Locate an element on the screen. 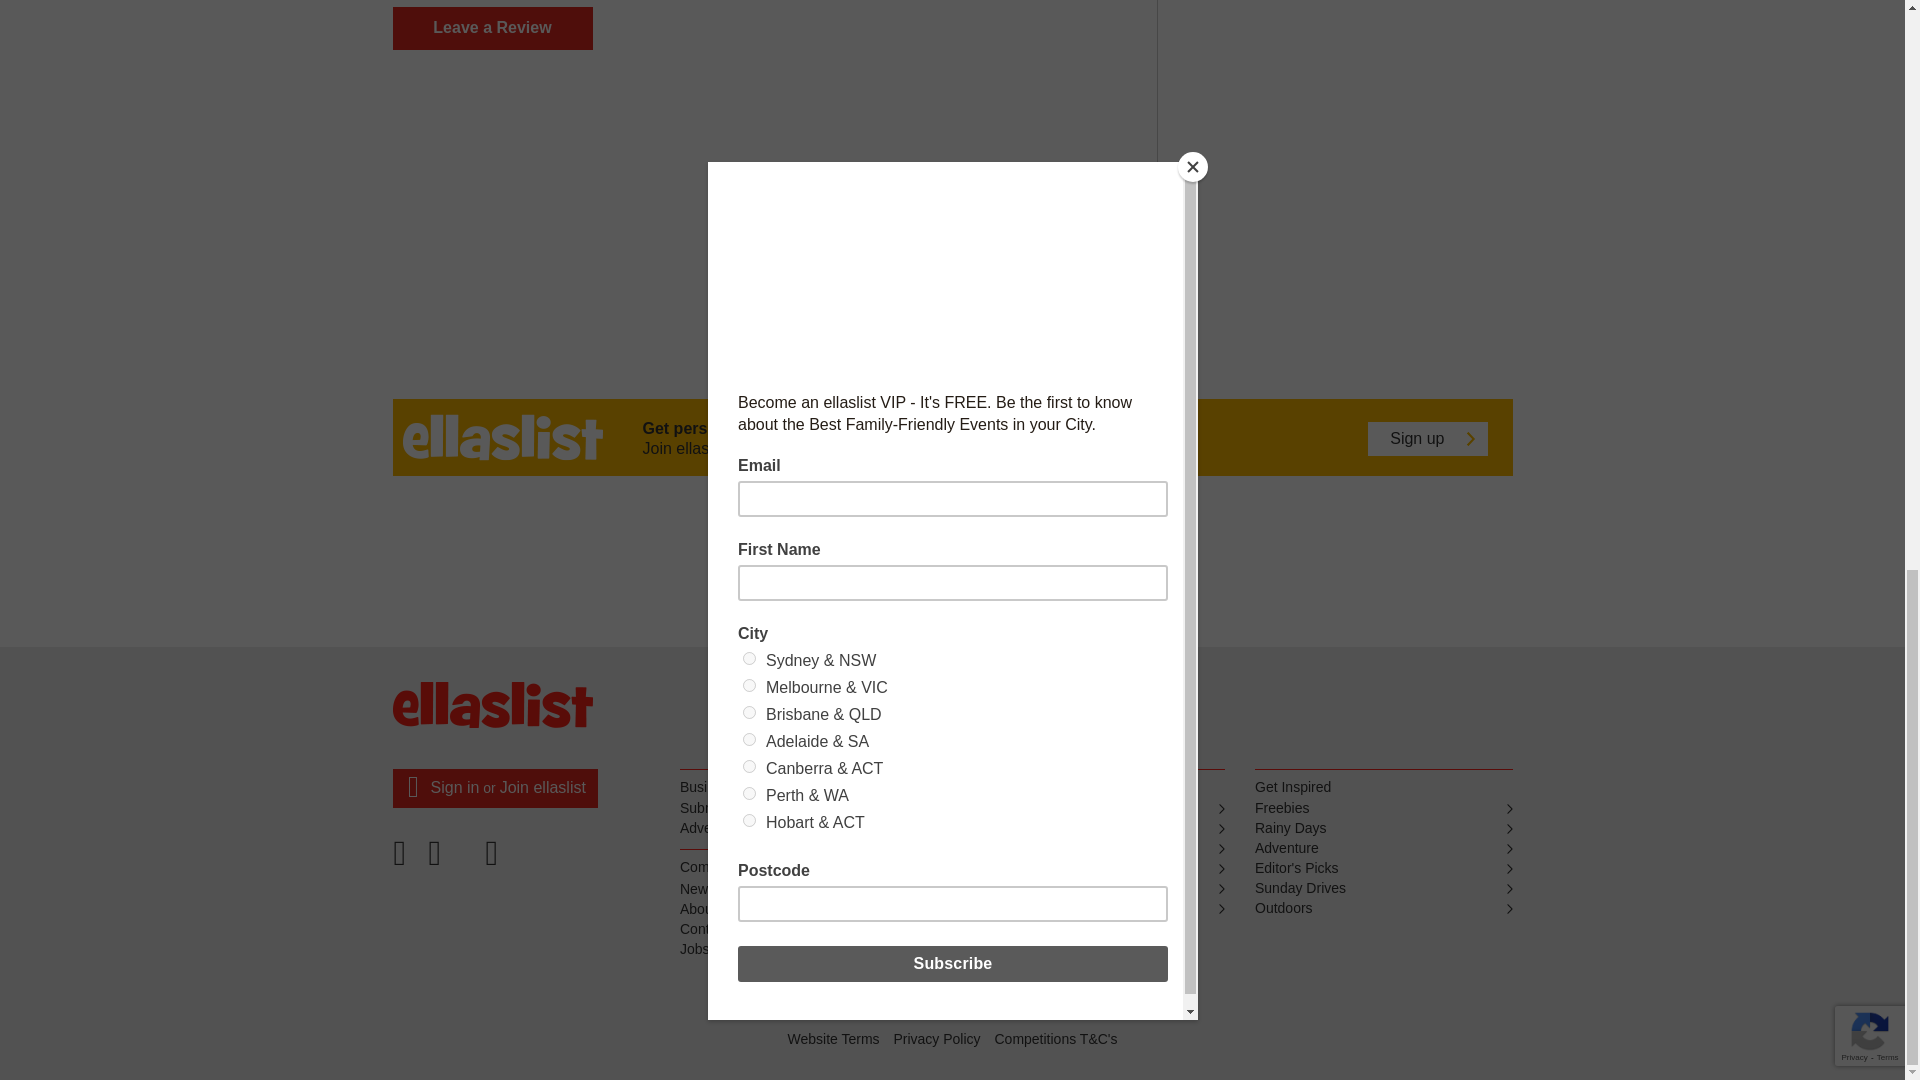 This screenshot has height=1080, width=1920. Pinterest is located at coordinates (451, 860).